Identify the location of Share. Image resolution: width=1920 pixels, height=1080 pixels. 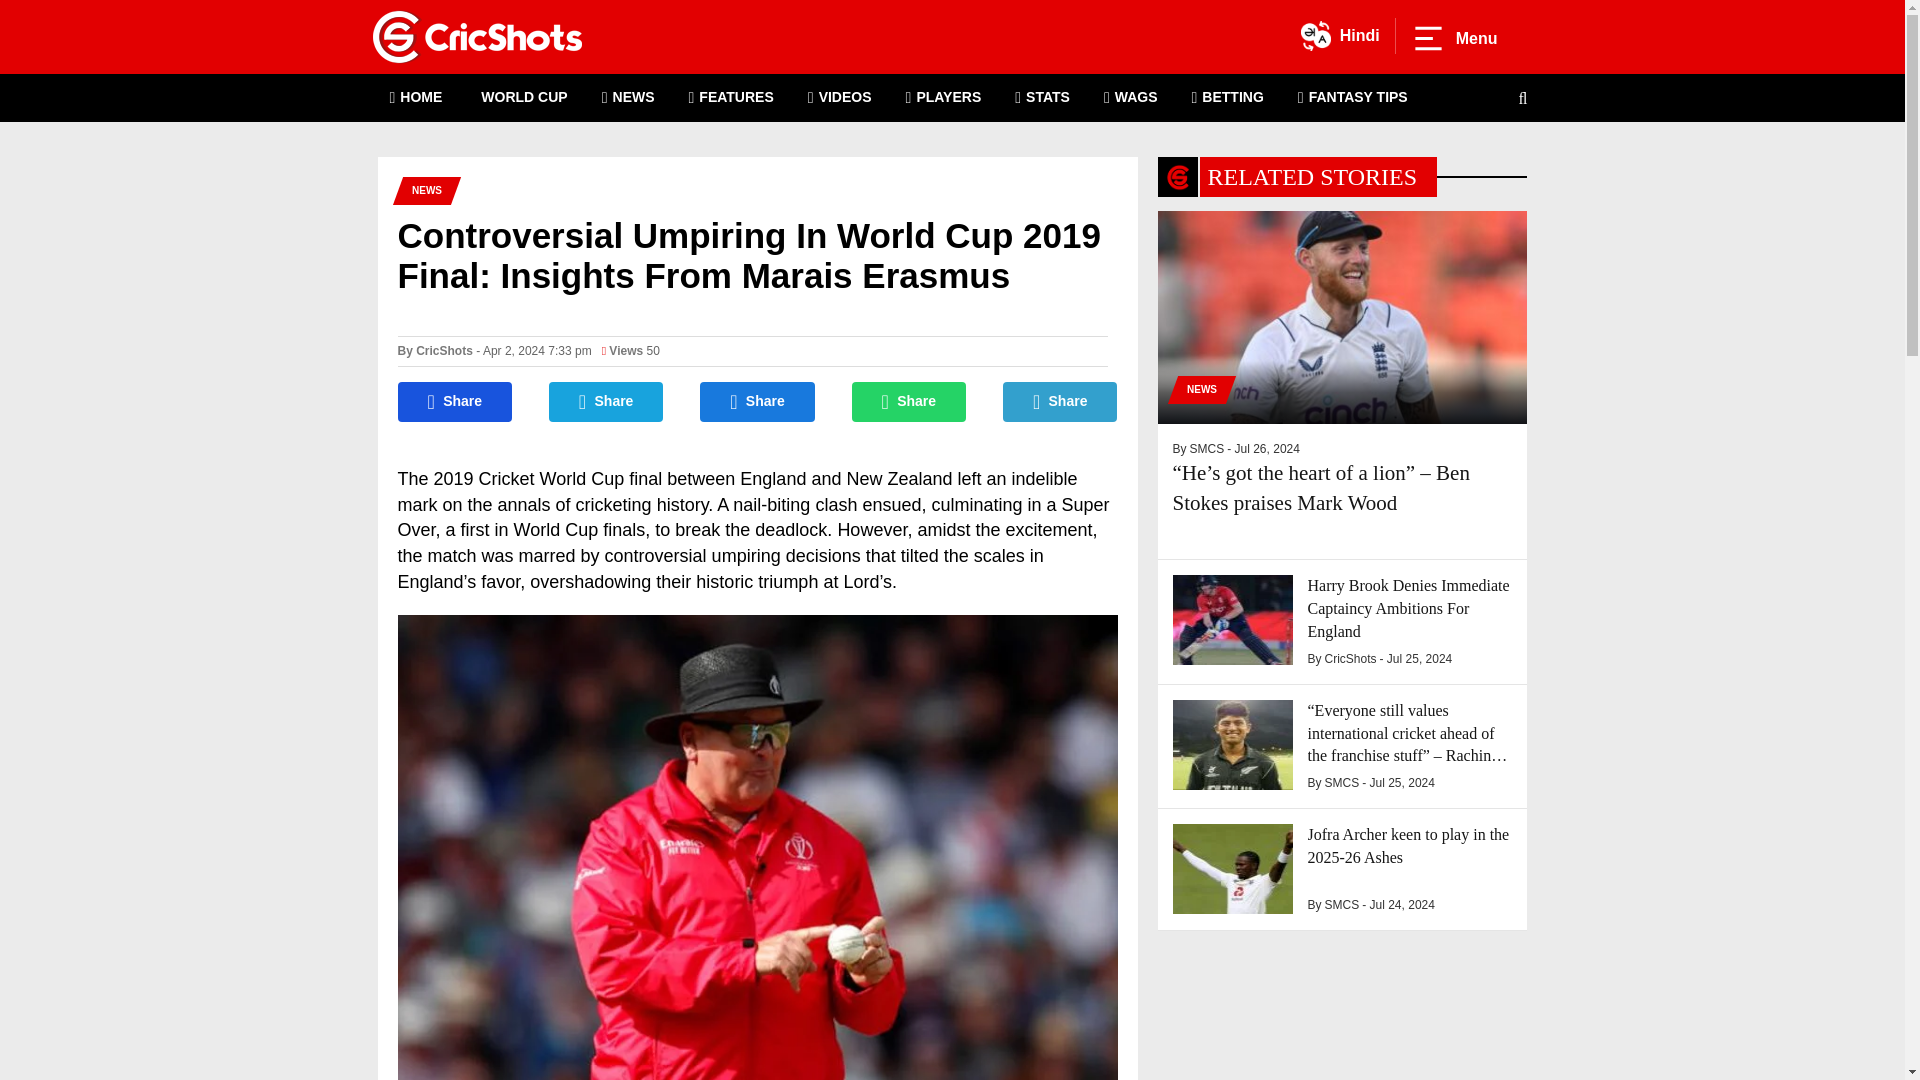
(454, 402).